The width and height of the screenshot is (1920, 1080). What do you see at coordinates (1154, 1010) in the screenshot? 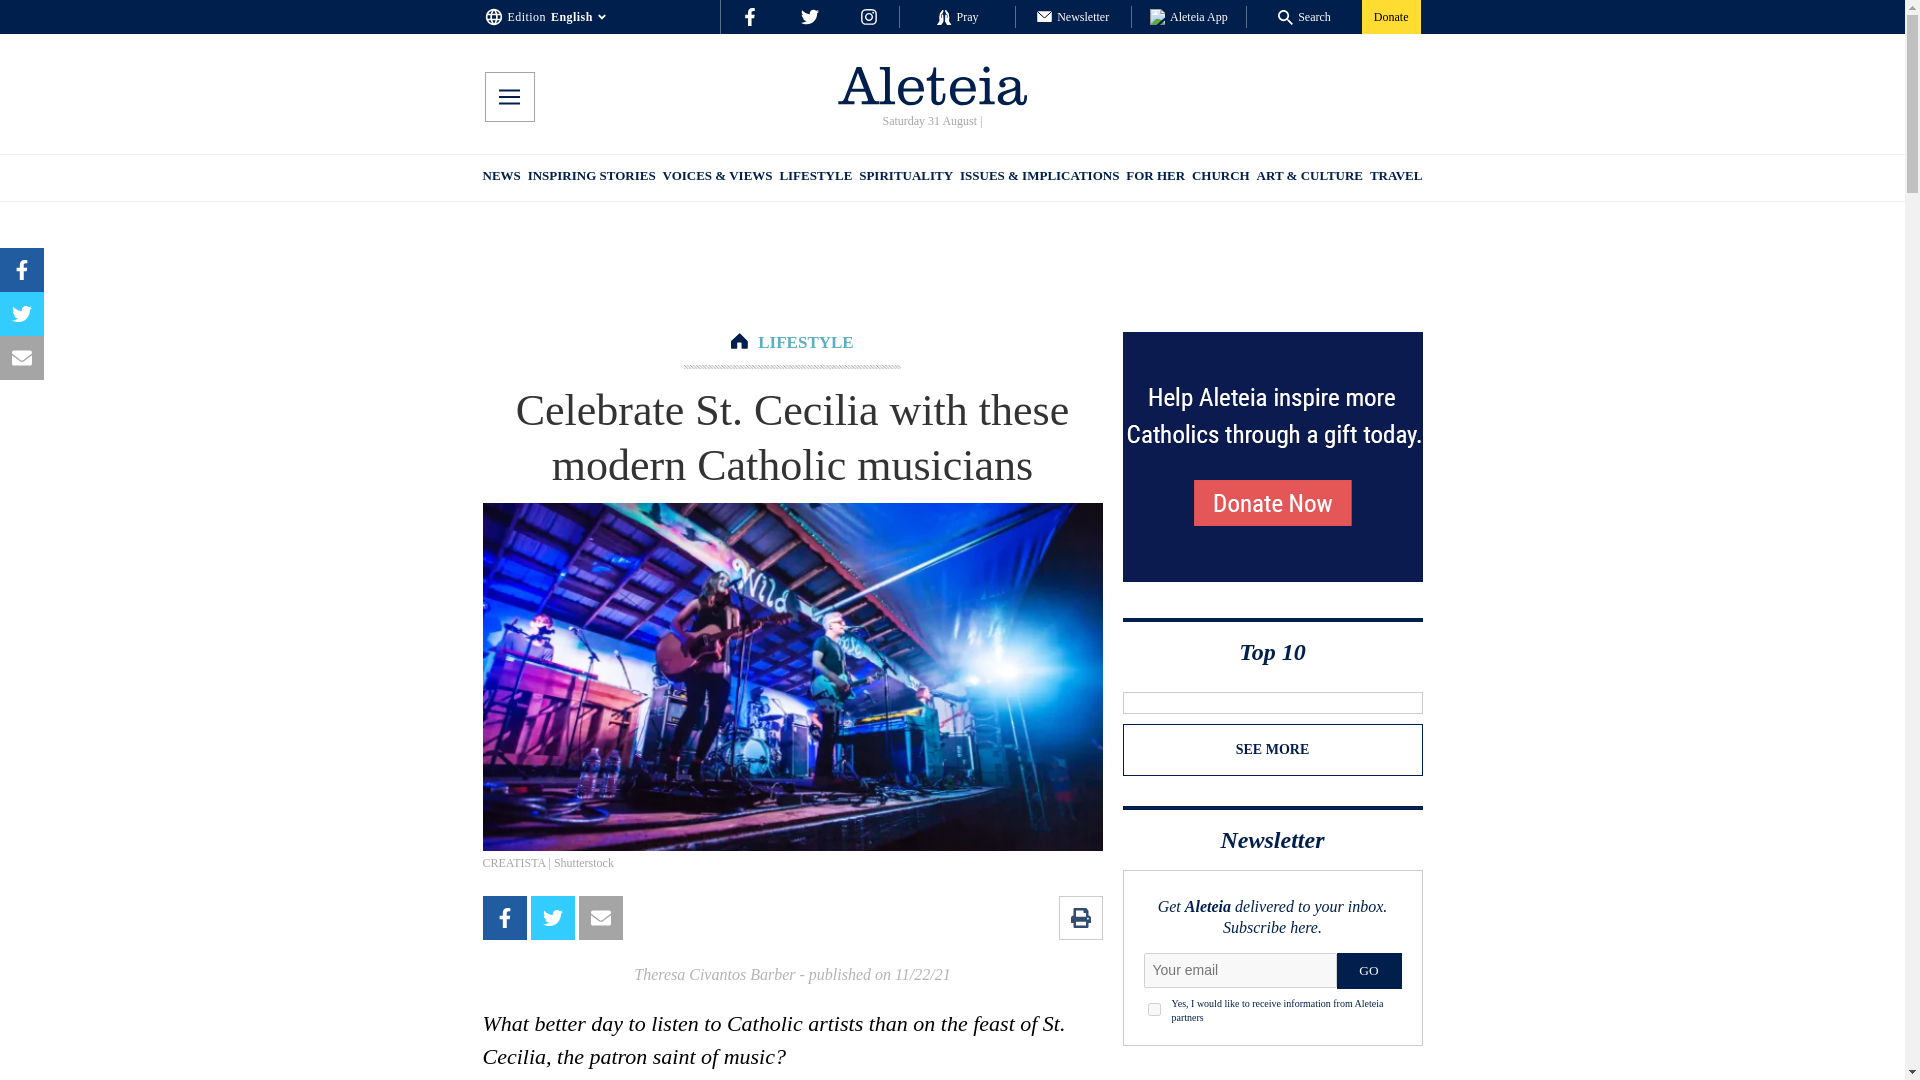
I see `1` at bounding box center [1154, 1010].